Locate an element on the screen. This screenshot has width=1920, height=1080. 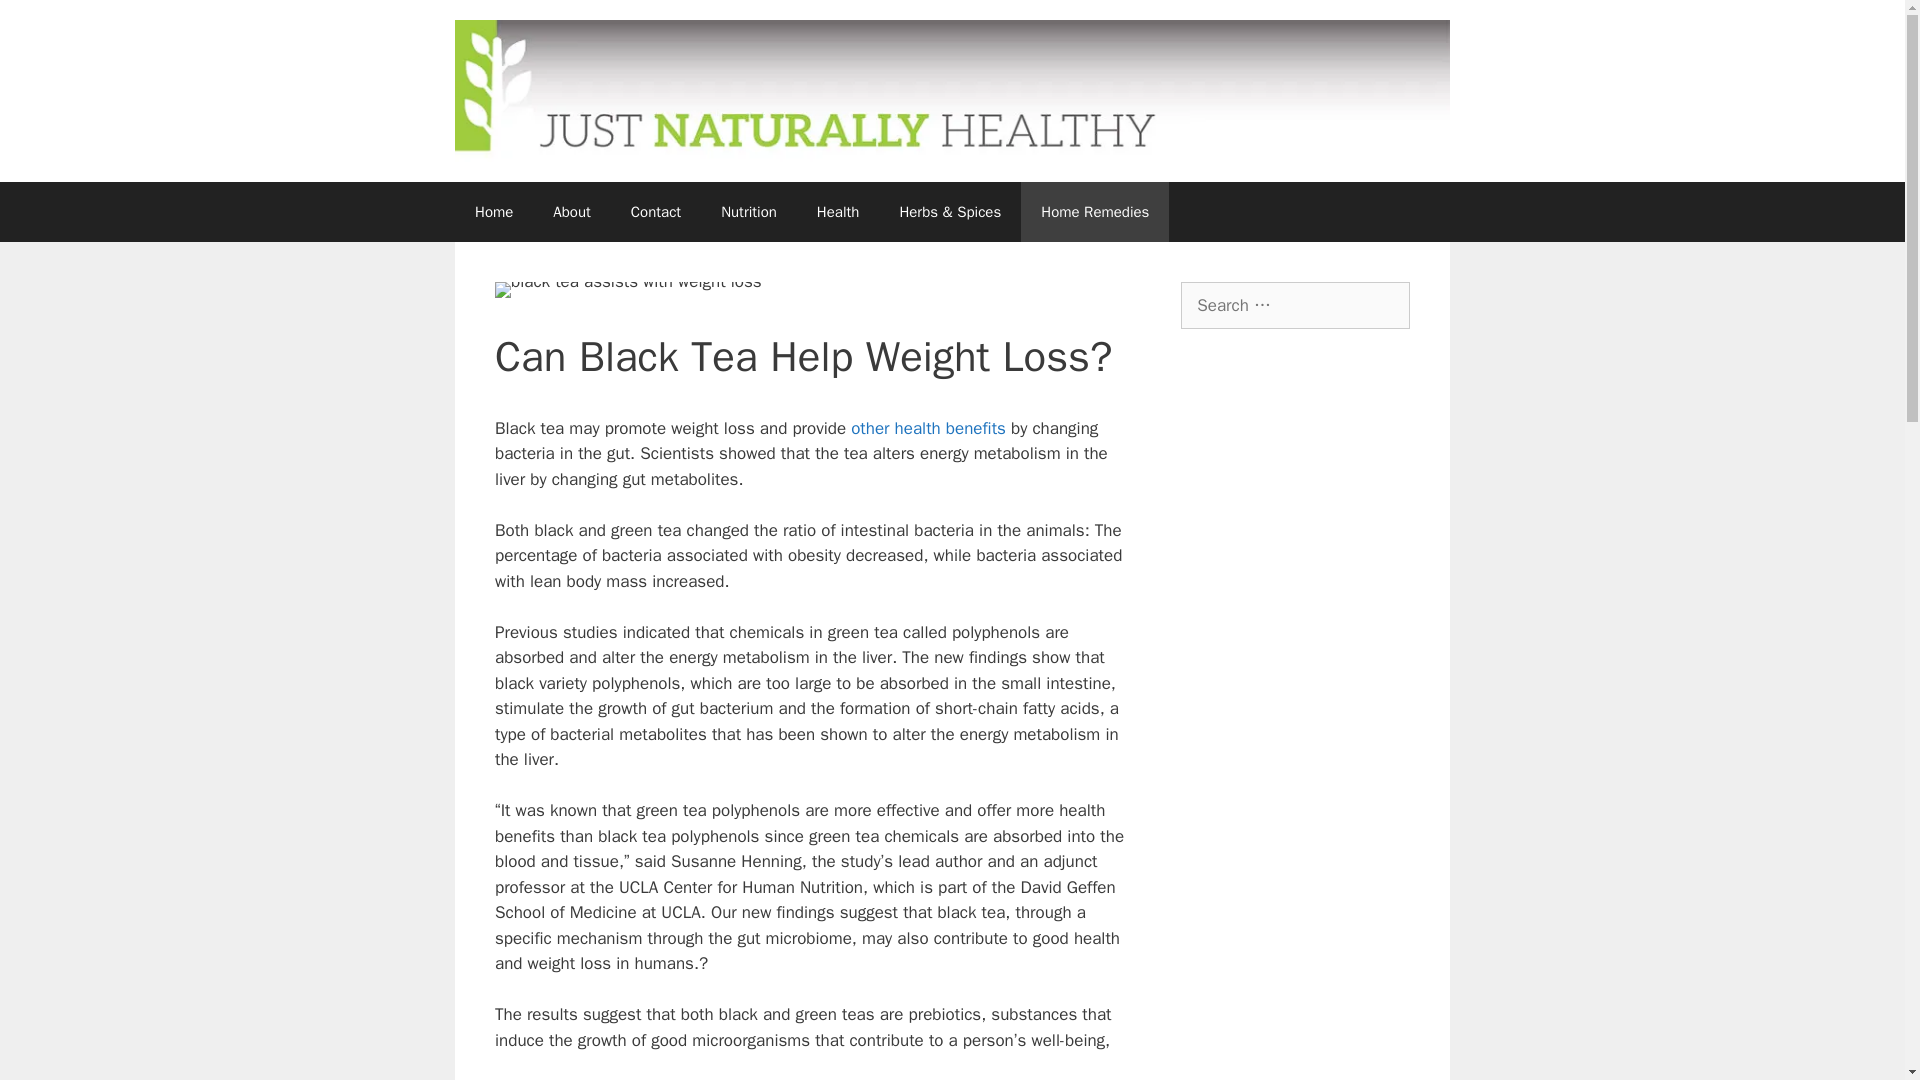
Nutrition is located at coordinates (748, 212).